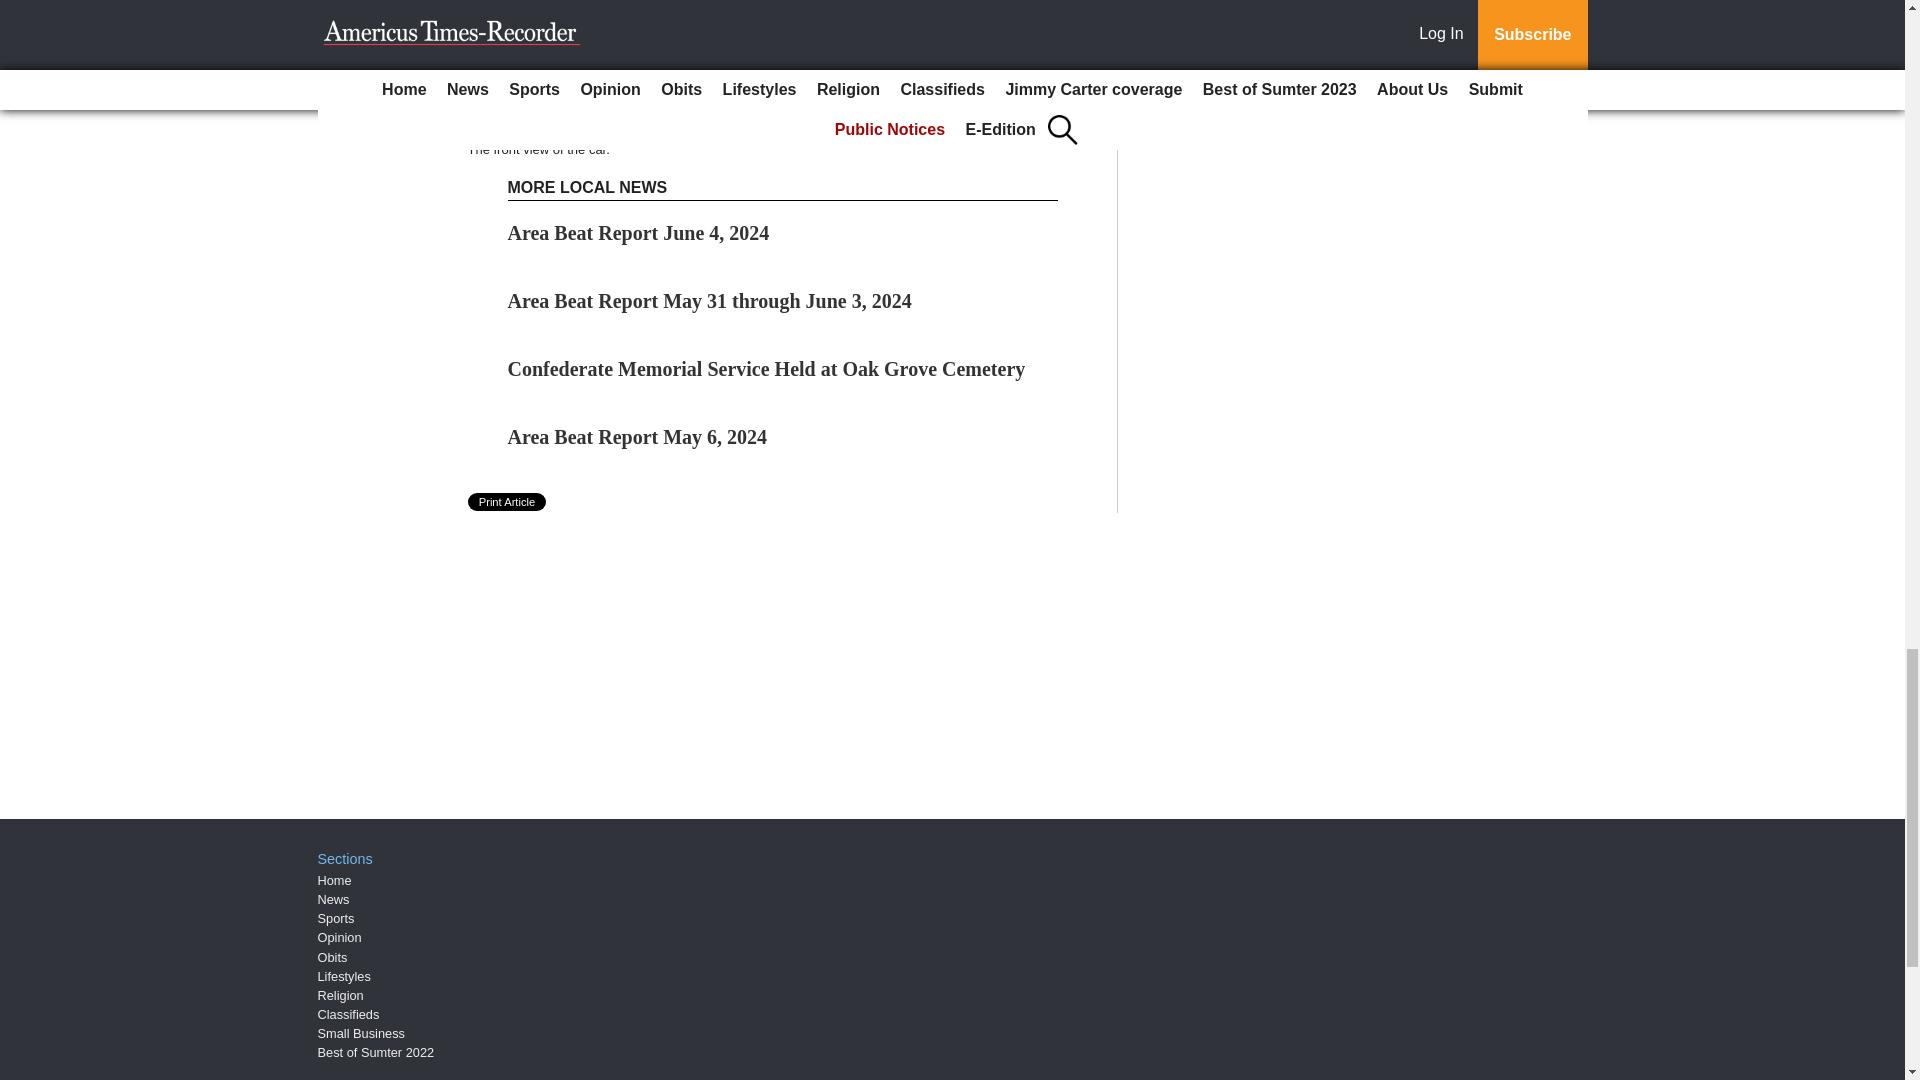 This screenshot has height=1080, width=1920. Describe the element at coordinates (349, 1014) in the screenshot. I see `Classifieds` at that location.